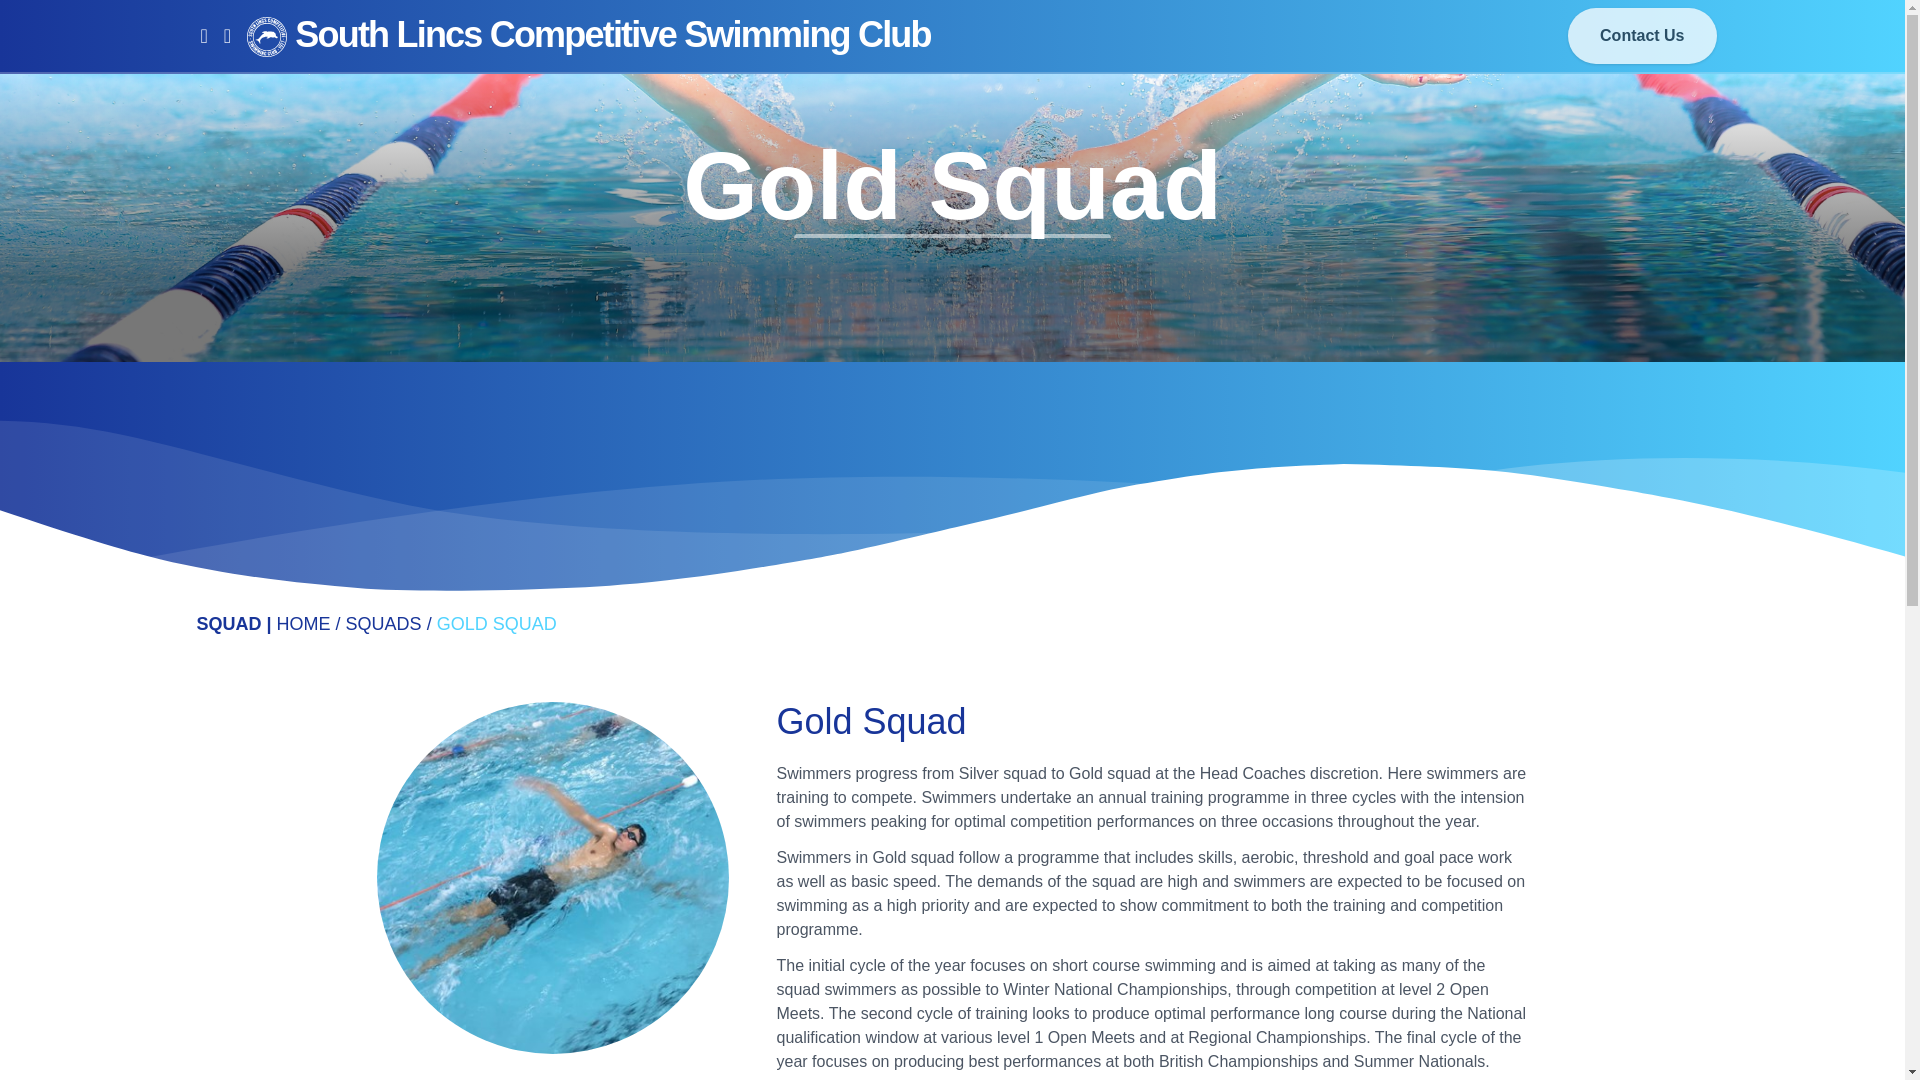 The width and height of the screenshot is (1920, 1080). Describe the element at coordinates (128, 374) in the screenshot. I see `Meets` at that location.